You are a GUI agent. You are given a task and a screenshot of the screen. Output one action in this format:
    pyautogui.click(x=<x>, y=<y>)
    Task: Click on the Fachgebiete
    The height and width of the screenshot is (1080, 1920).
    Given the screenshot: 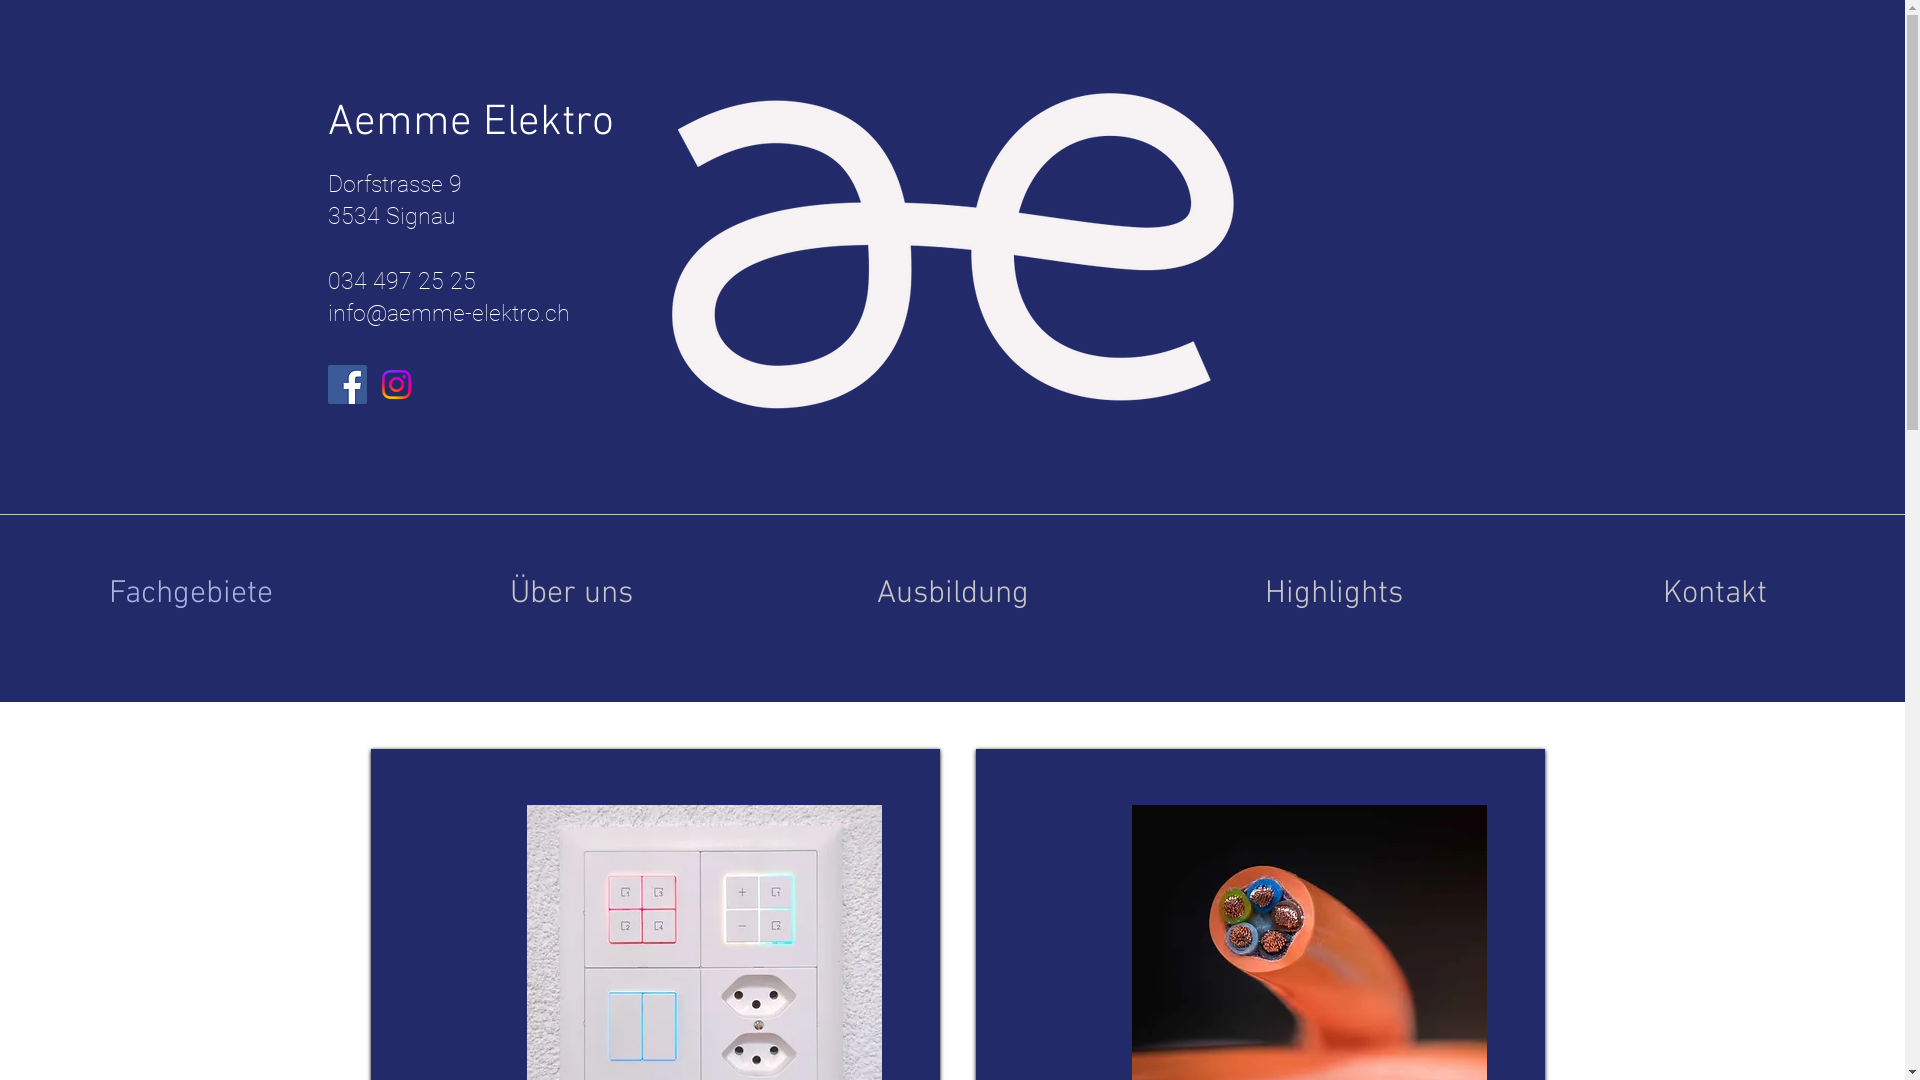 What is the action you would take?
    pyautogui.click(x=190, y=594)
    